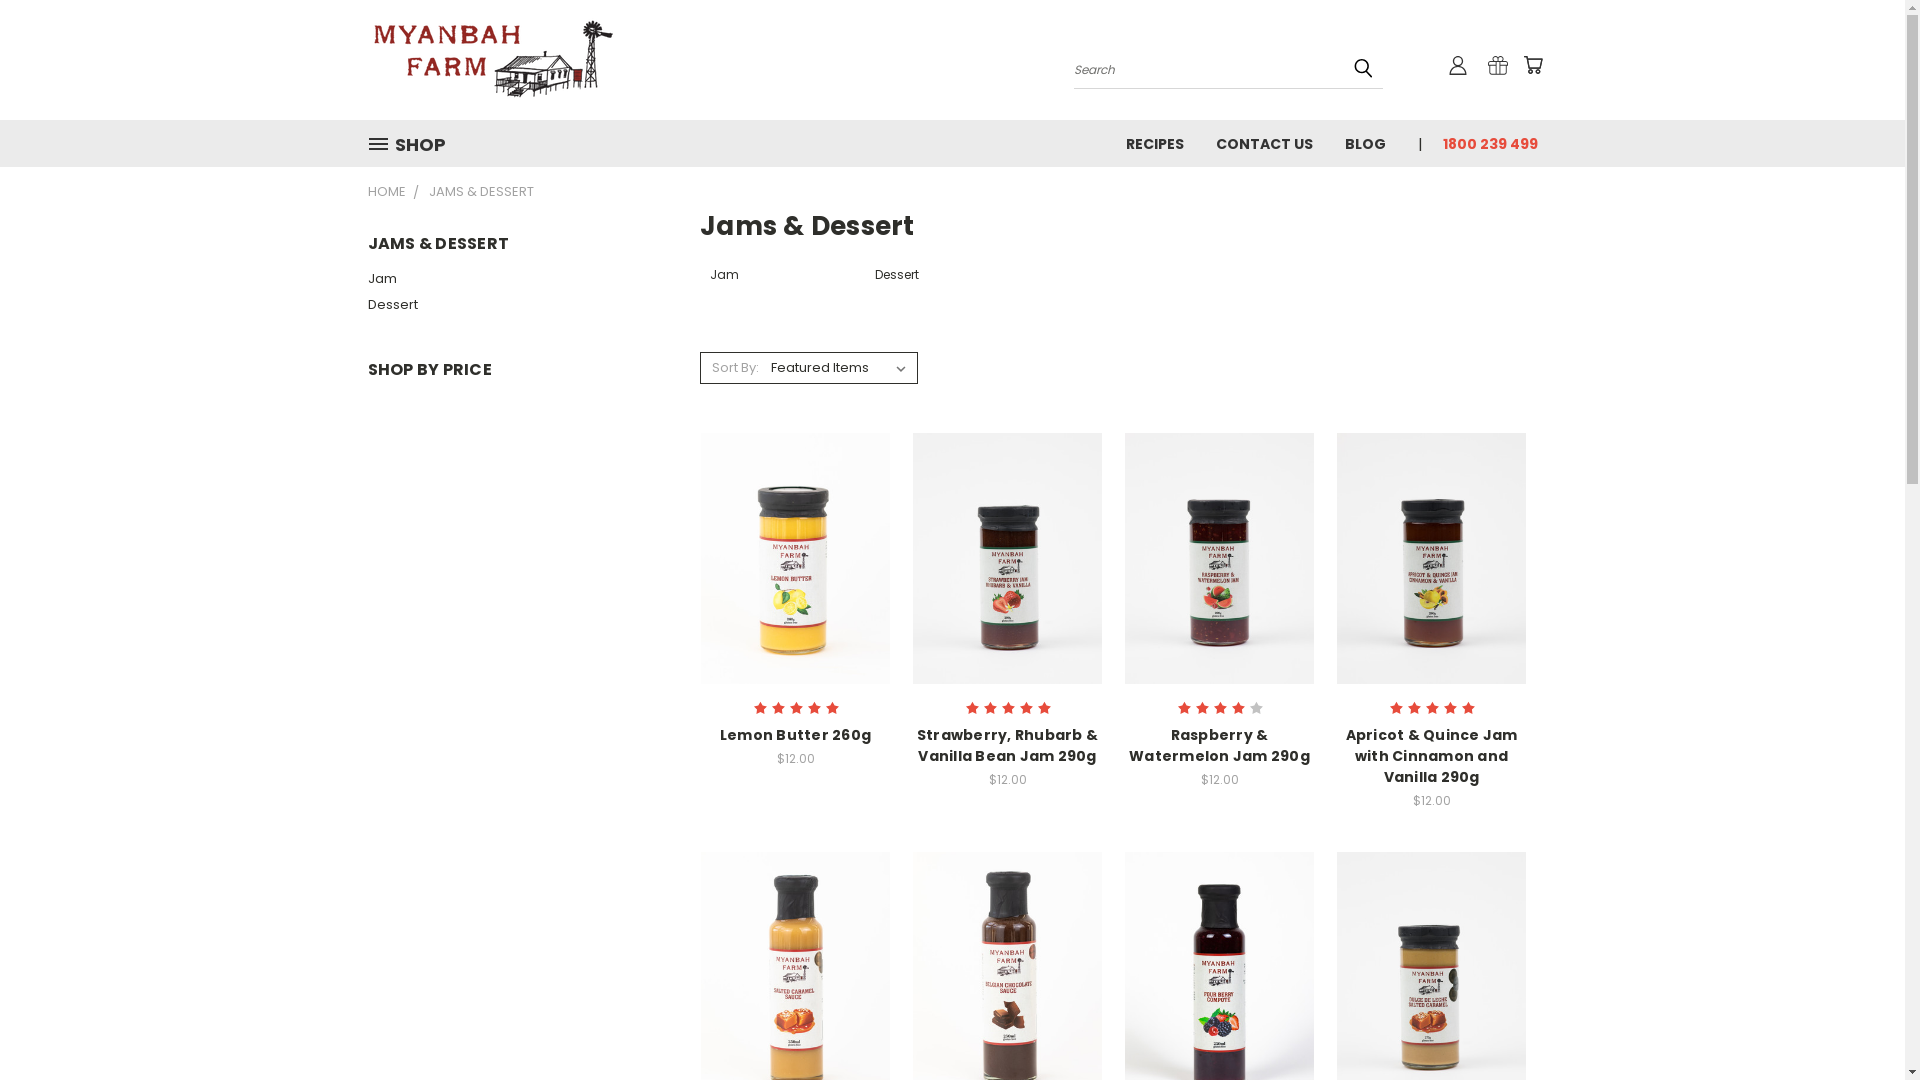 This screenshot has height=1080, width=1920. Describe the element at coordinates (415, 144) in the screenshot. I see `SHOP` at that location.